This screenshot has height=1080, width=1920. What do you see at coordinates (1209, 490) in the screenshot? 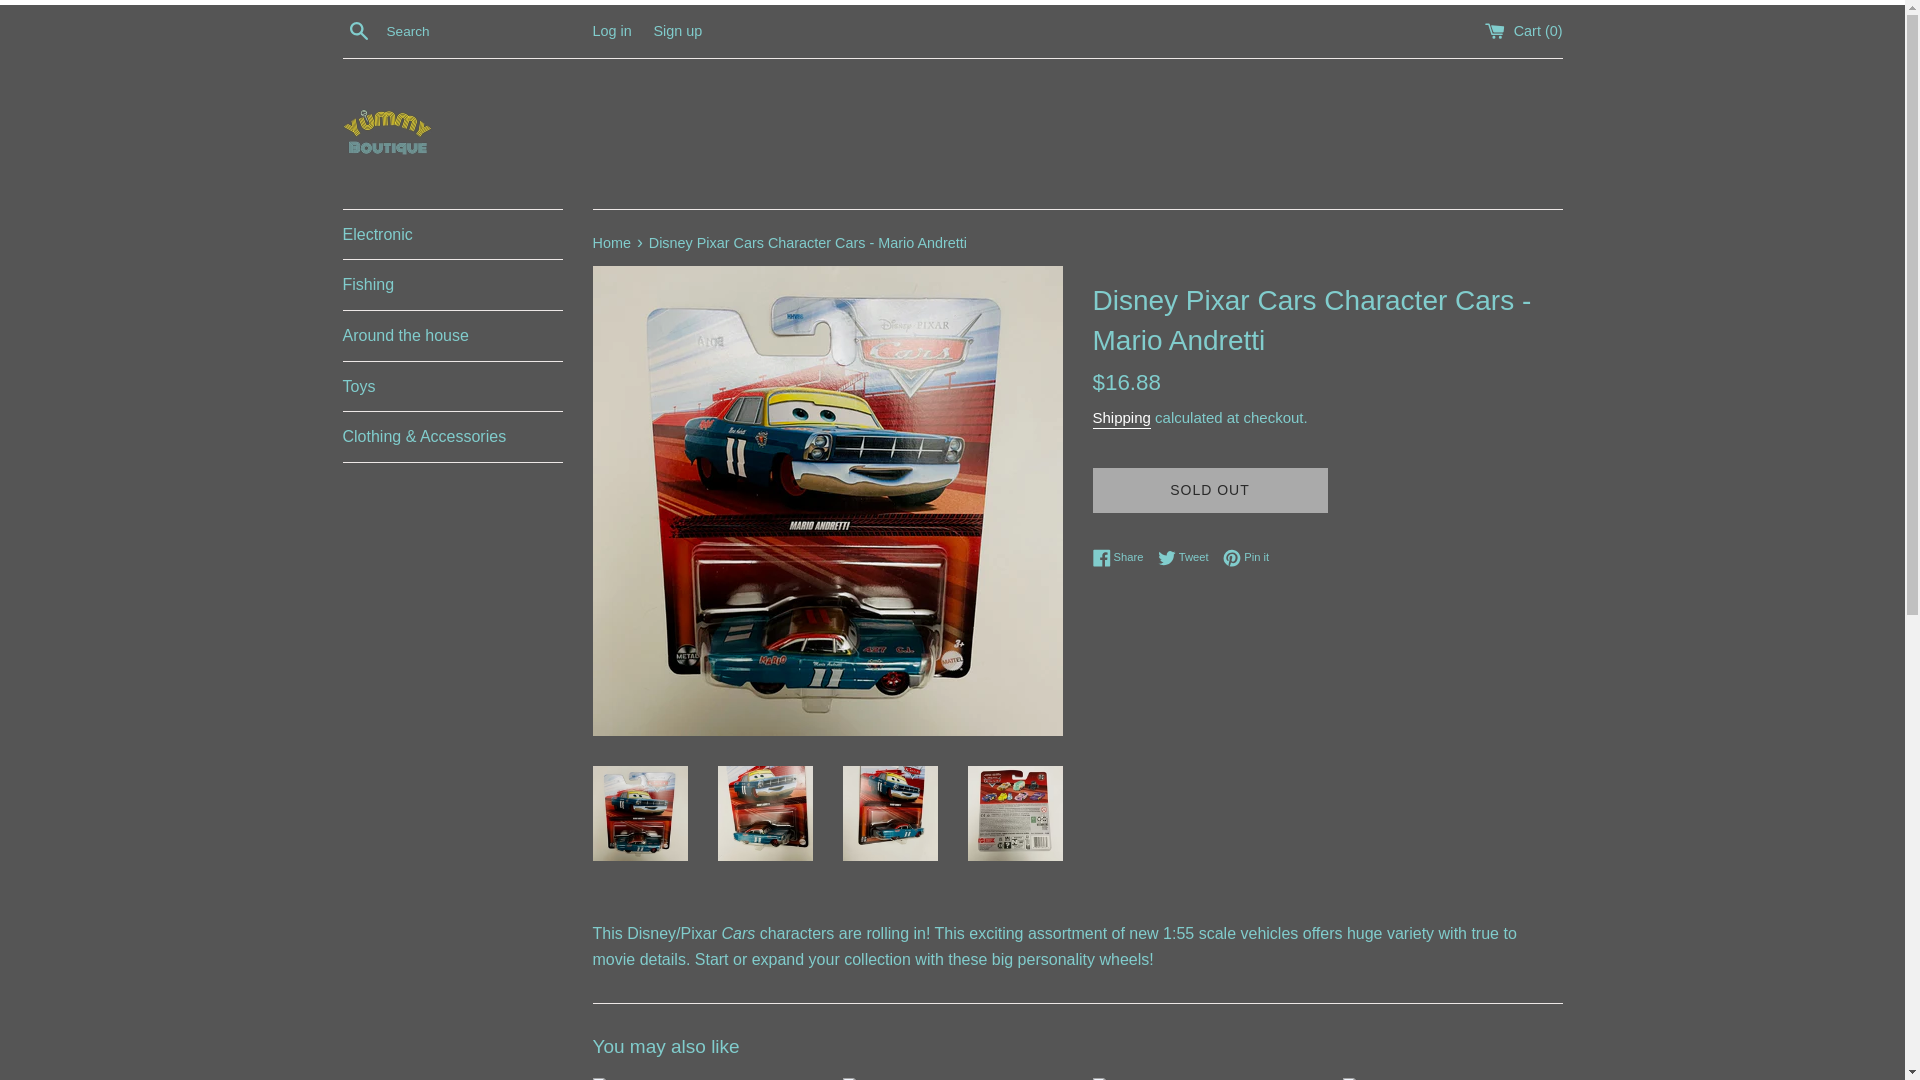
I see `Share on Facebook` at bounding box center [1209, 490].